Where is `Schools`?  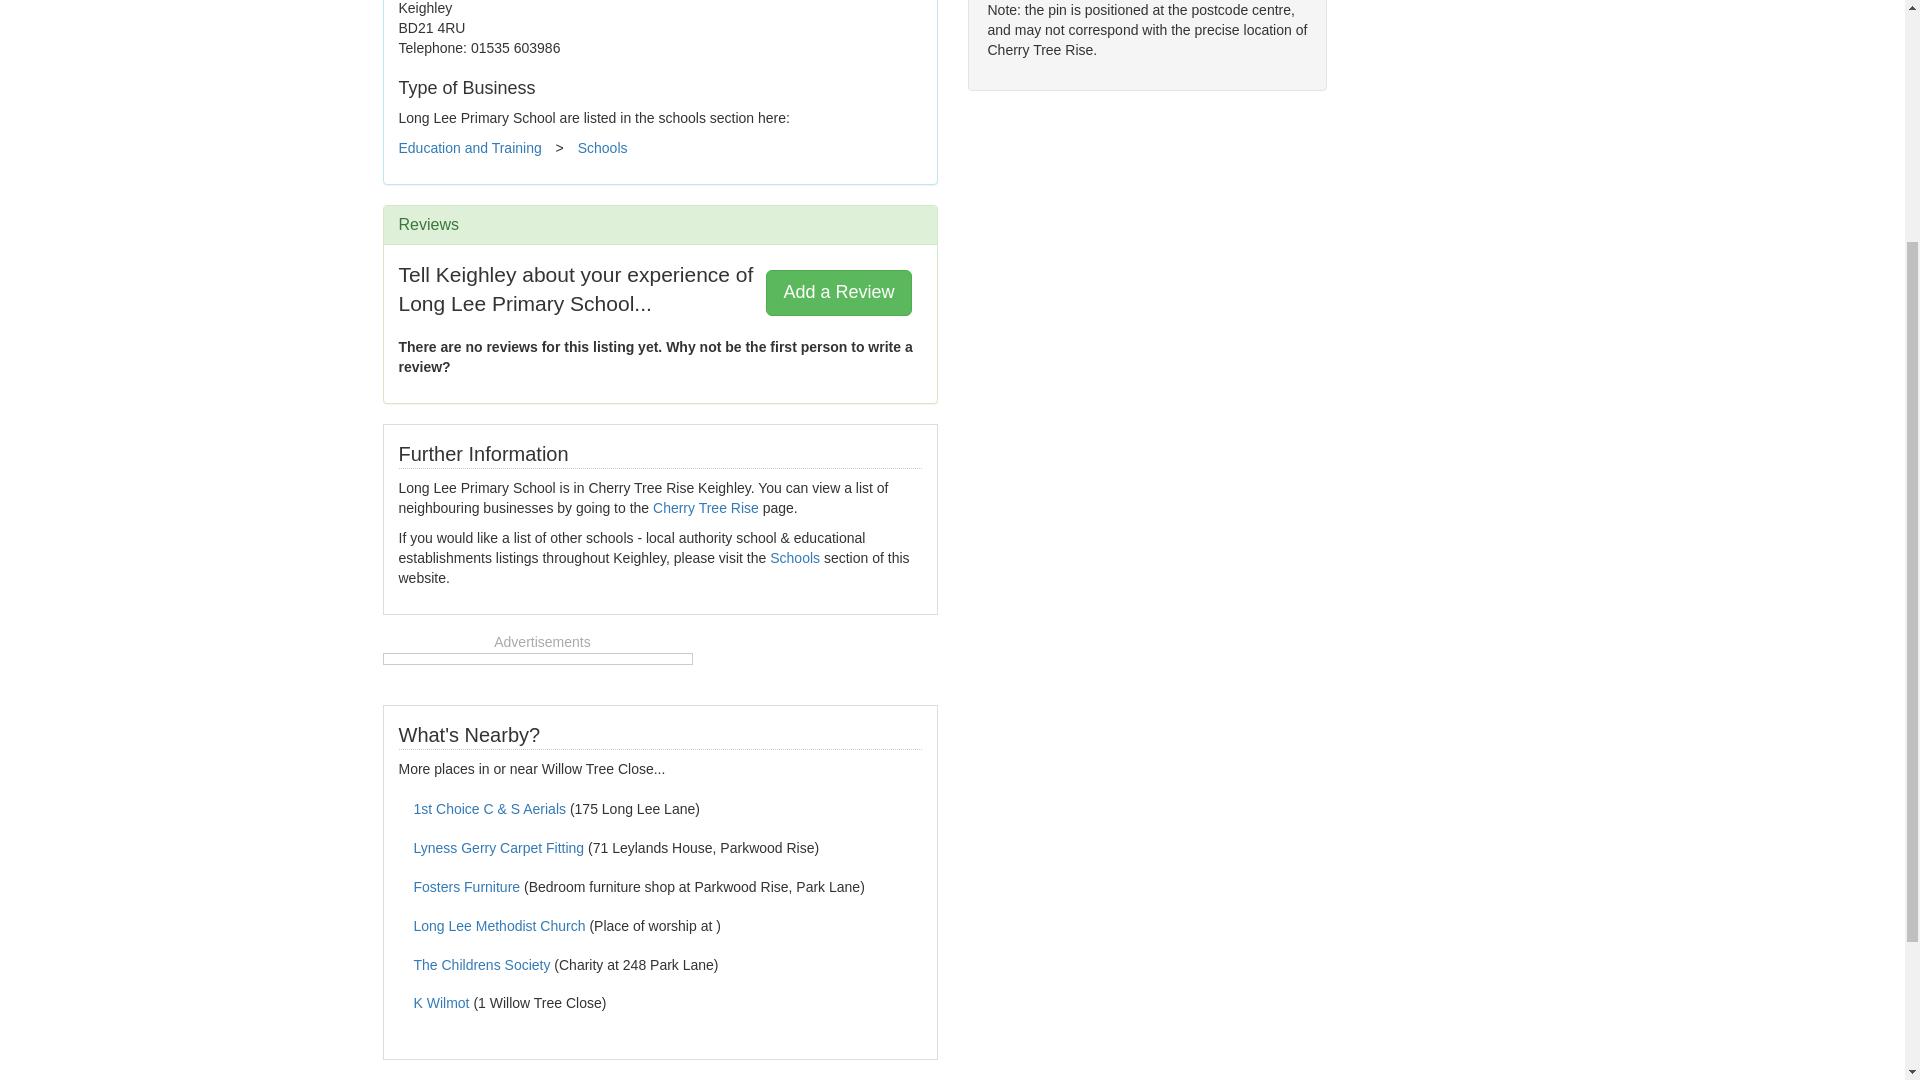 Schools is located at coordinates (602, 148).